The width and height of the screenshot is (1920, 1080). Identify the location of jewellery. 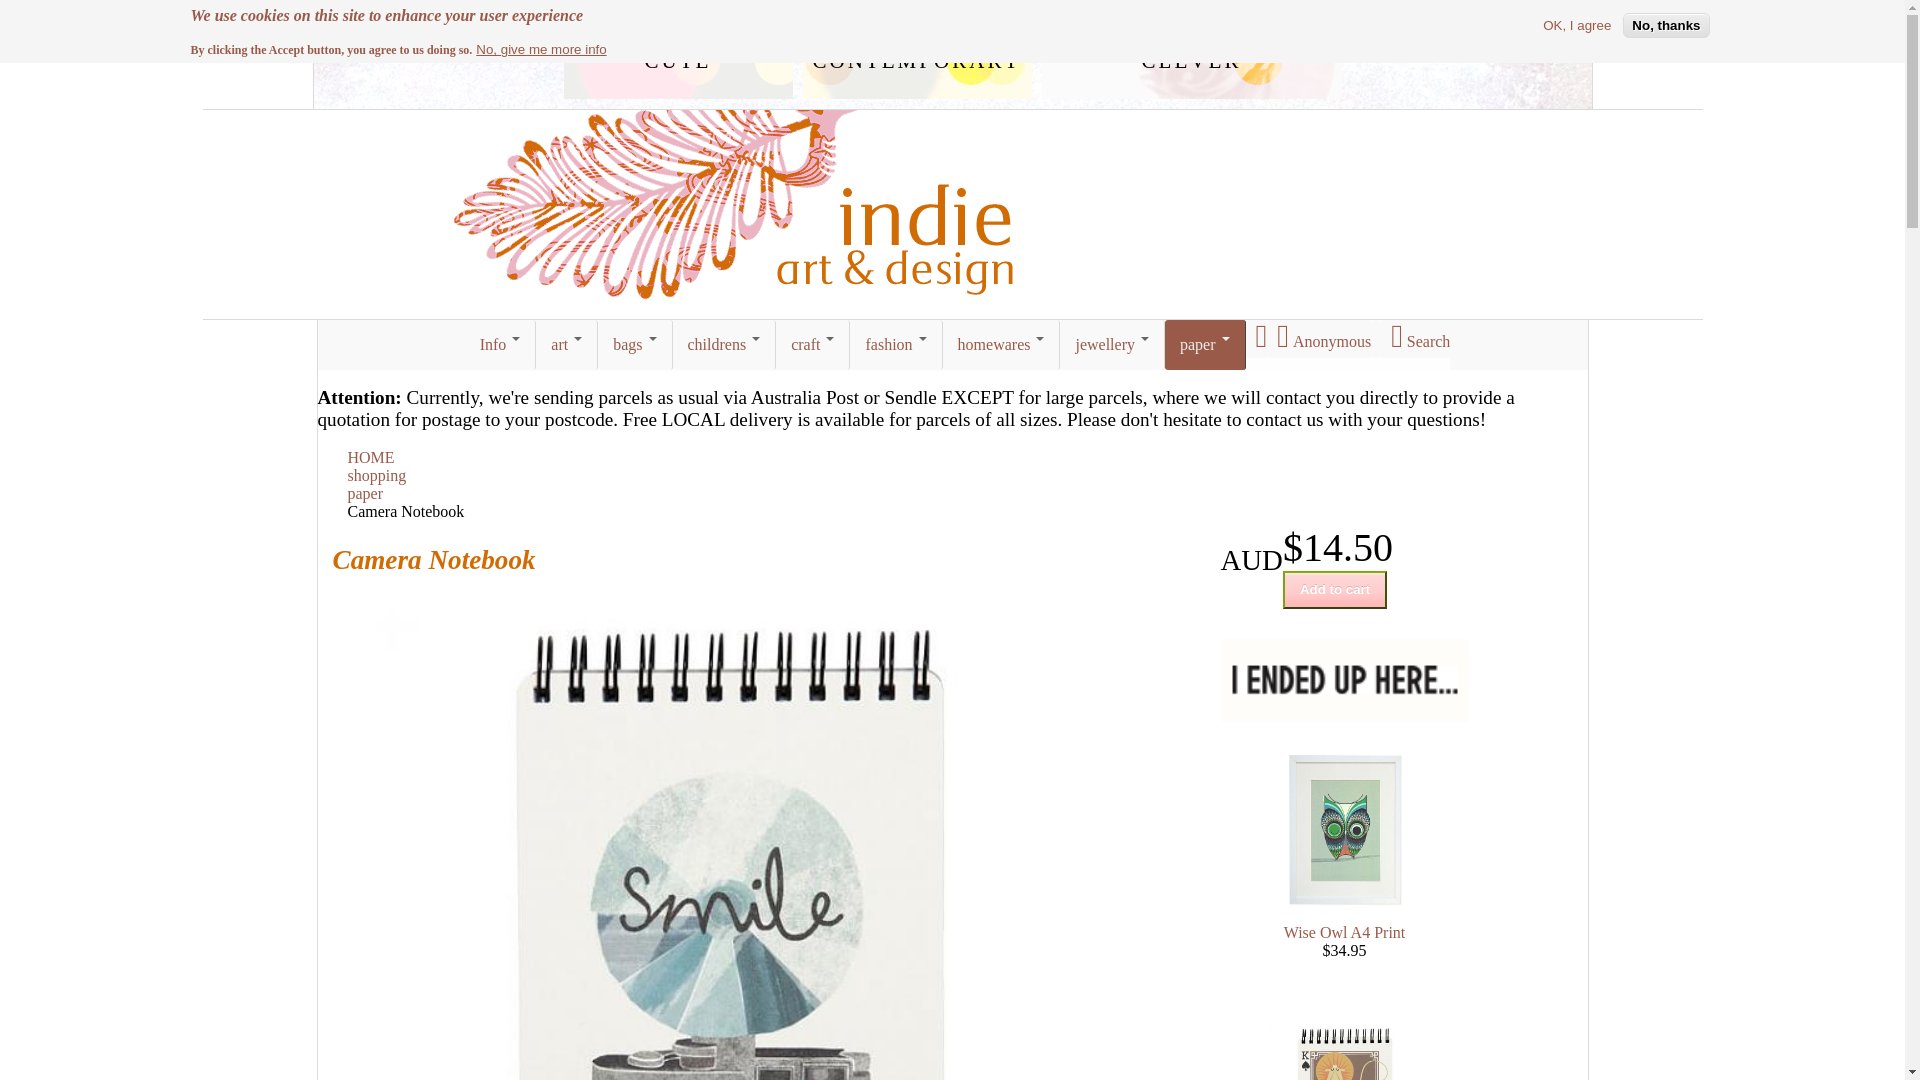
(1112, 345).